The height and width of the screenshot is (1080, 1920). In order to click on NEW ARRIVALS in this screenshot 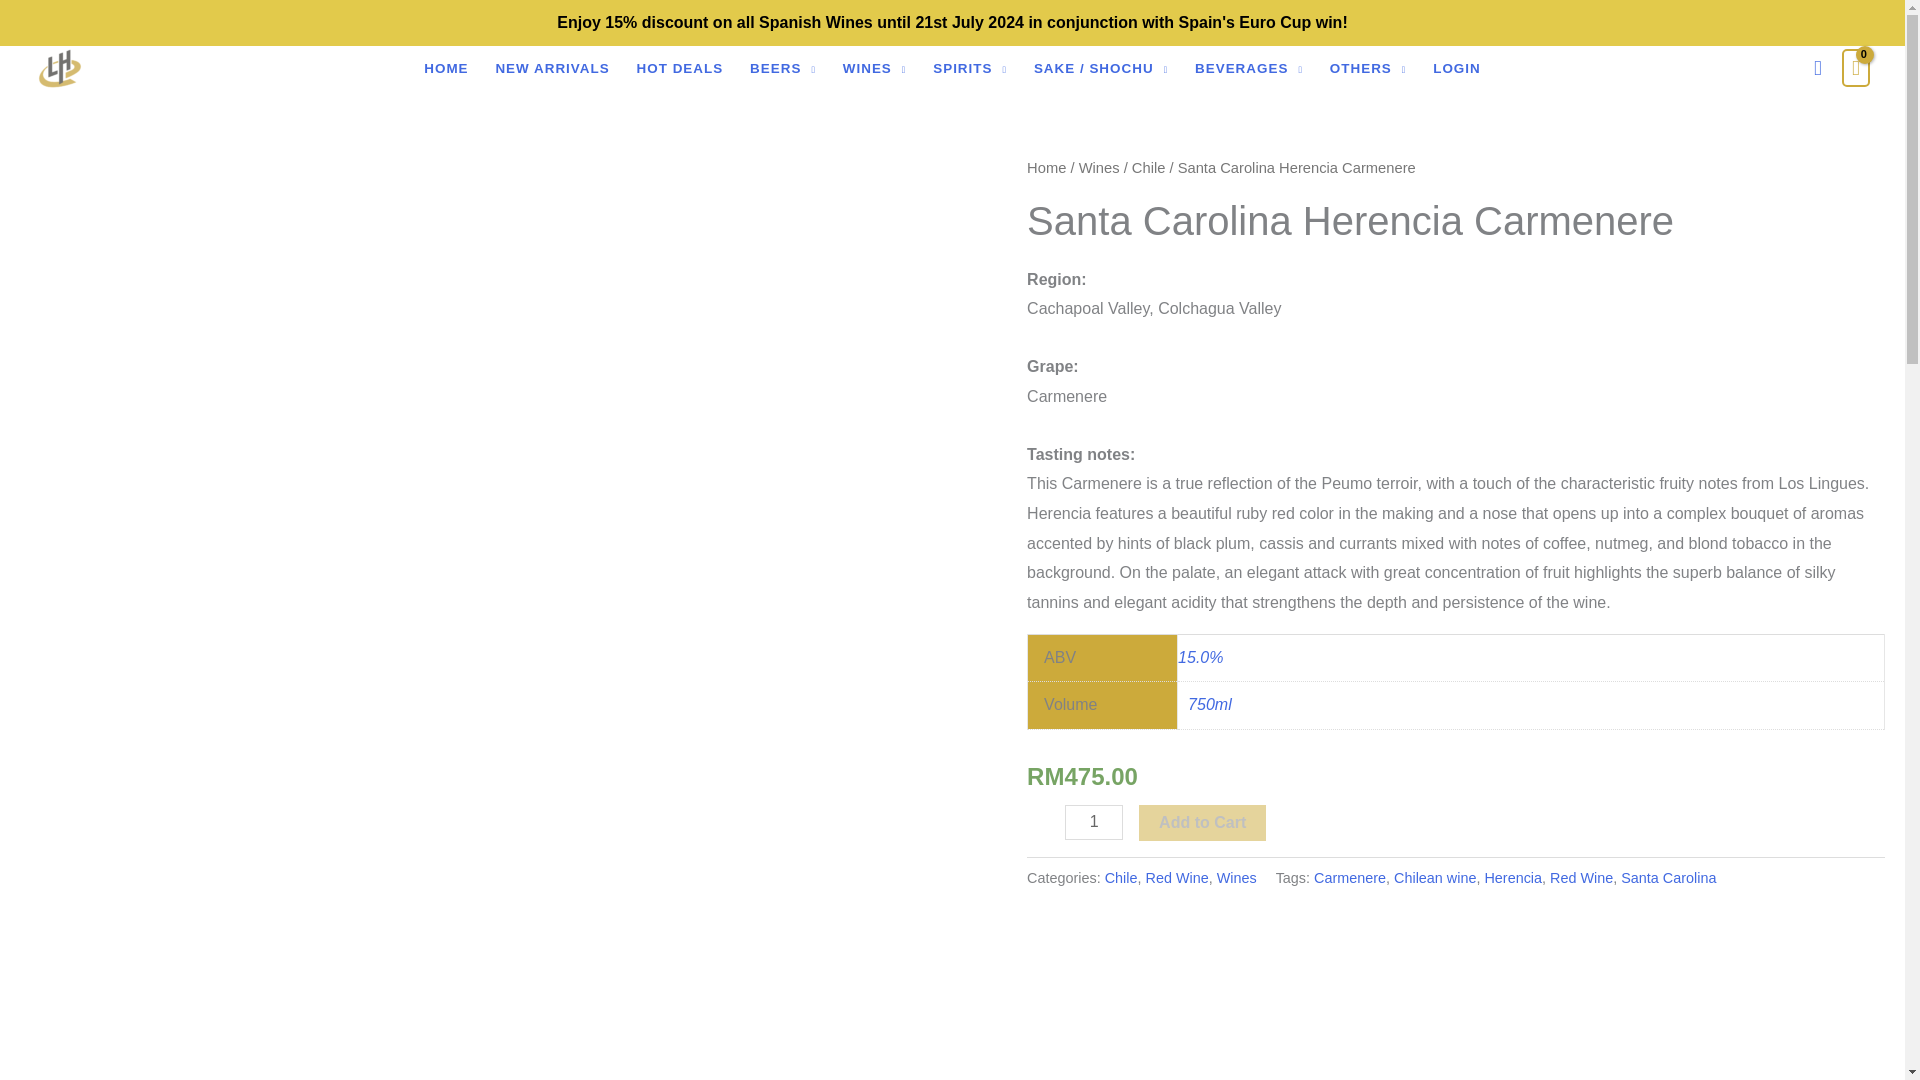, I will do `click(552, 69)`.